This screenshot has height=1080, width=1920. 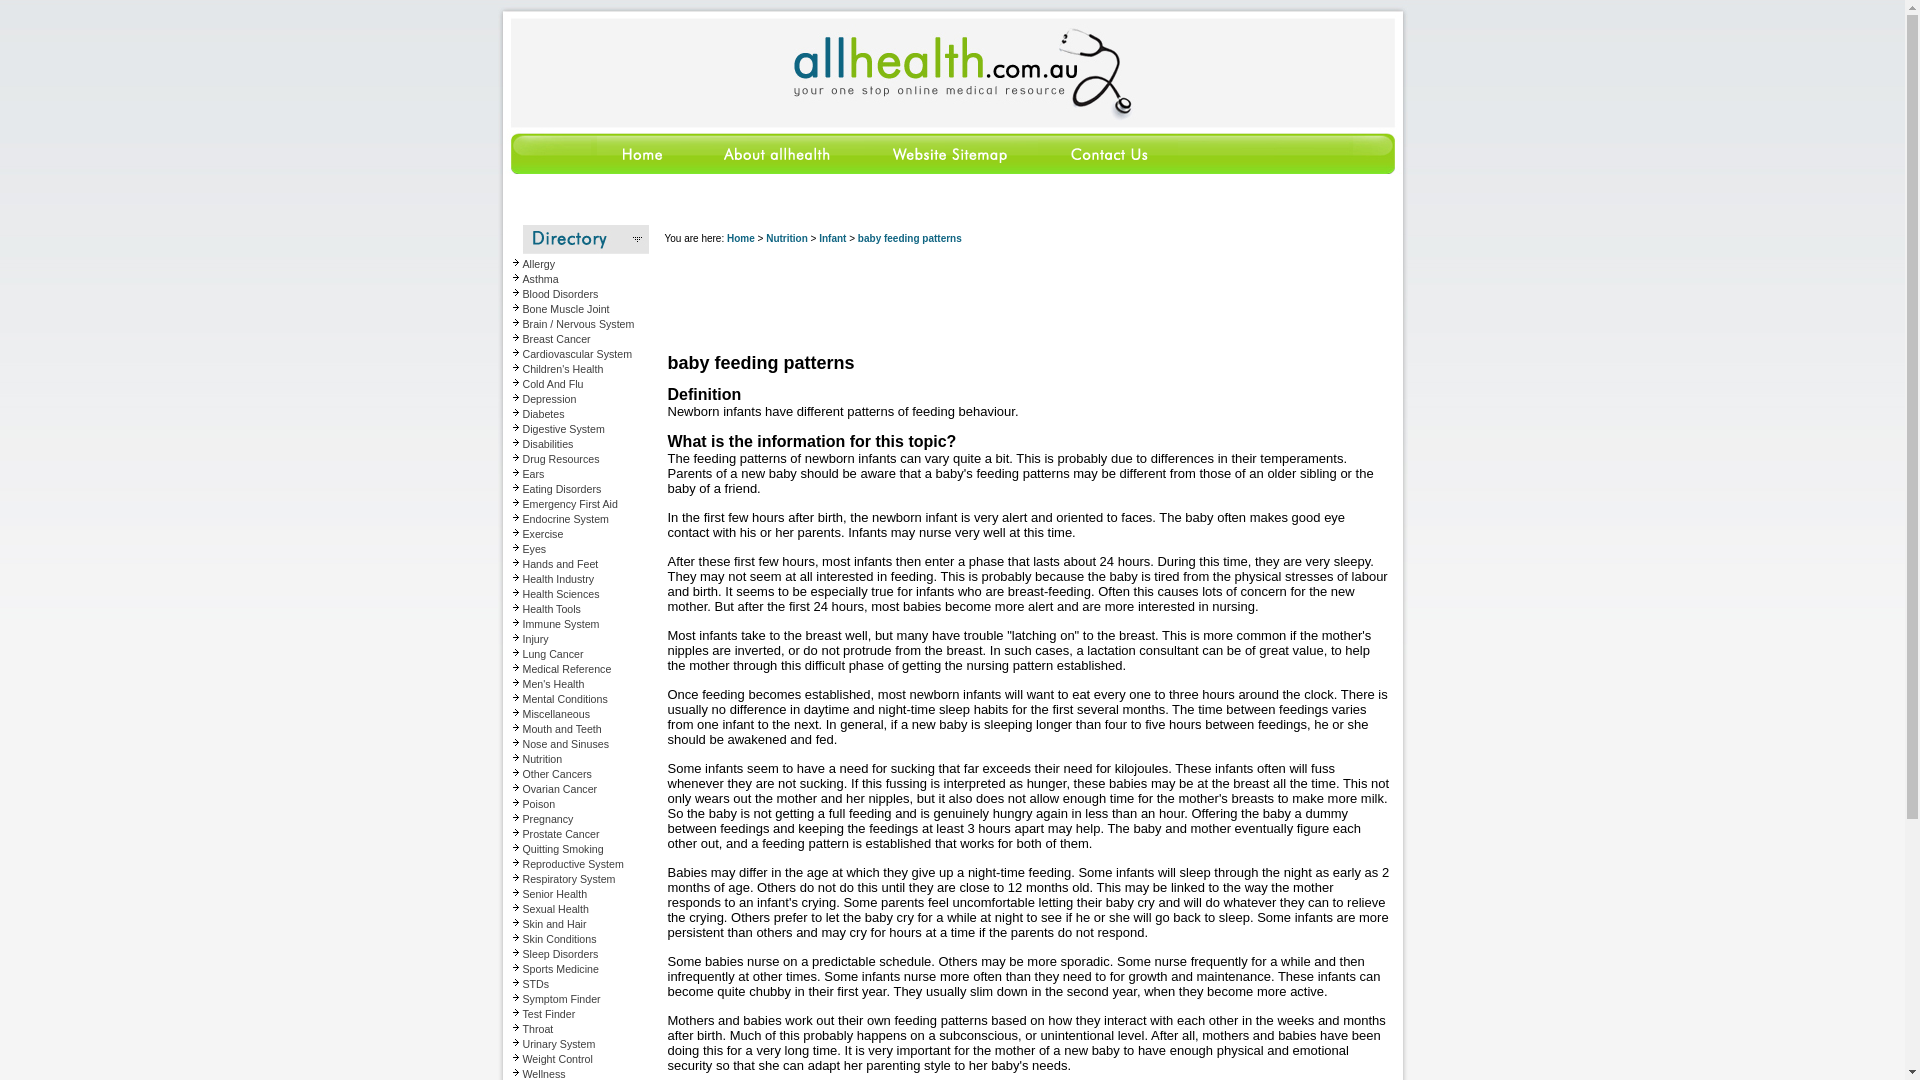 What do you see at coordinates (596, 170) in the screenshot?
I see `Home` at bounding box center [596, 170].